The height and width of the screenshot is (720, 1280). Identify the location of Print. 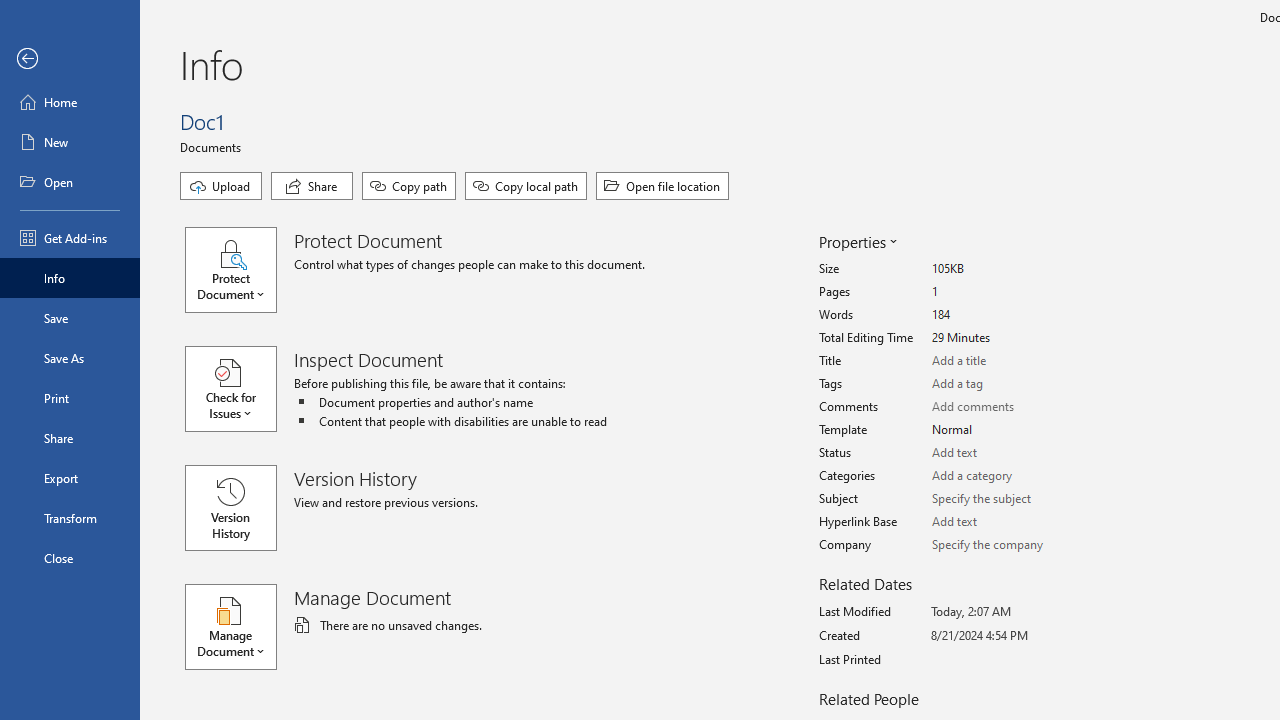
(70, 398).